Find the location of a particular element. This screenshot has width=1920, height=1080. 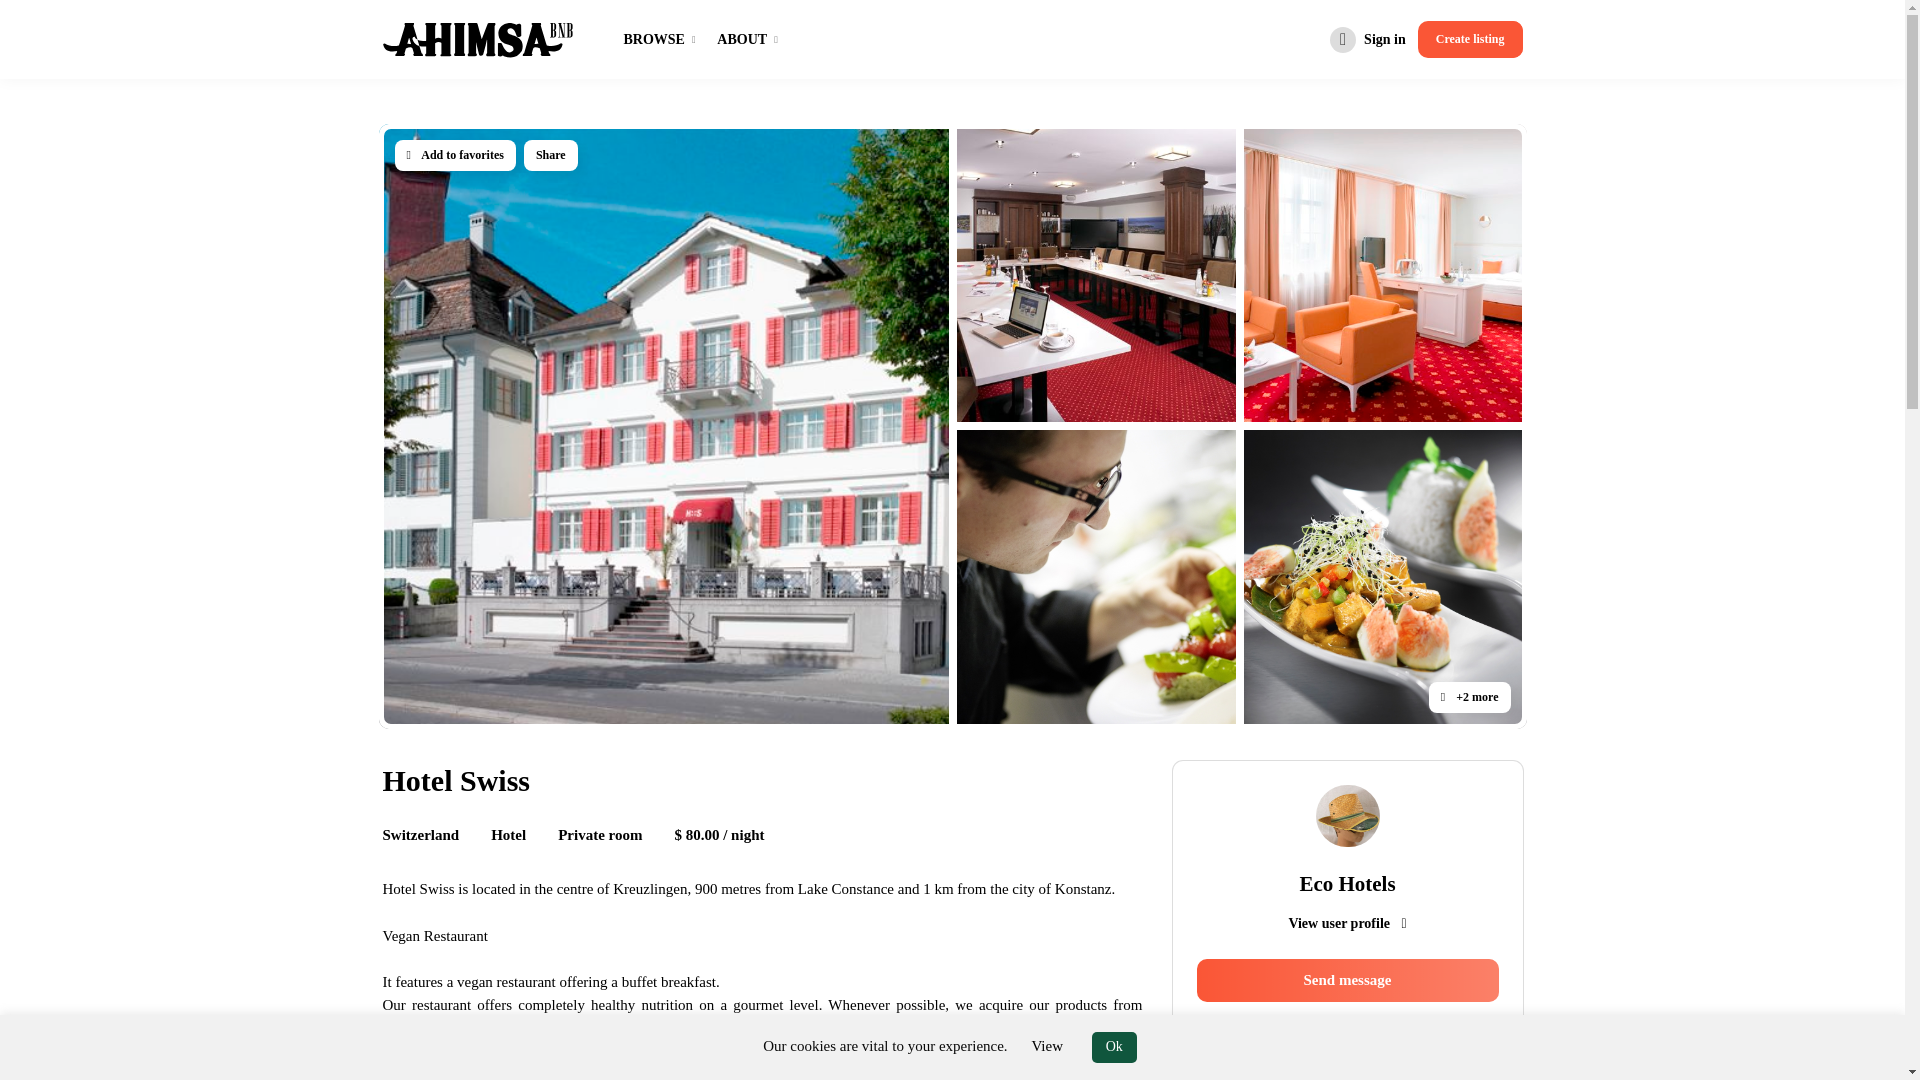

View user profile is located at coordinates (1346, 922).